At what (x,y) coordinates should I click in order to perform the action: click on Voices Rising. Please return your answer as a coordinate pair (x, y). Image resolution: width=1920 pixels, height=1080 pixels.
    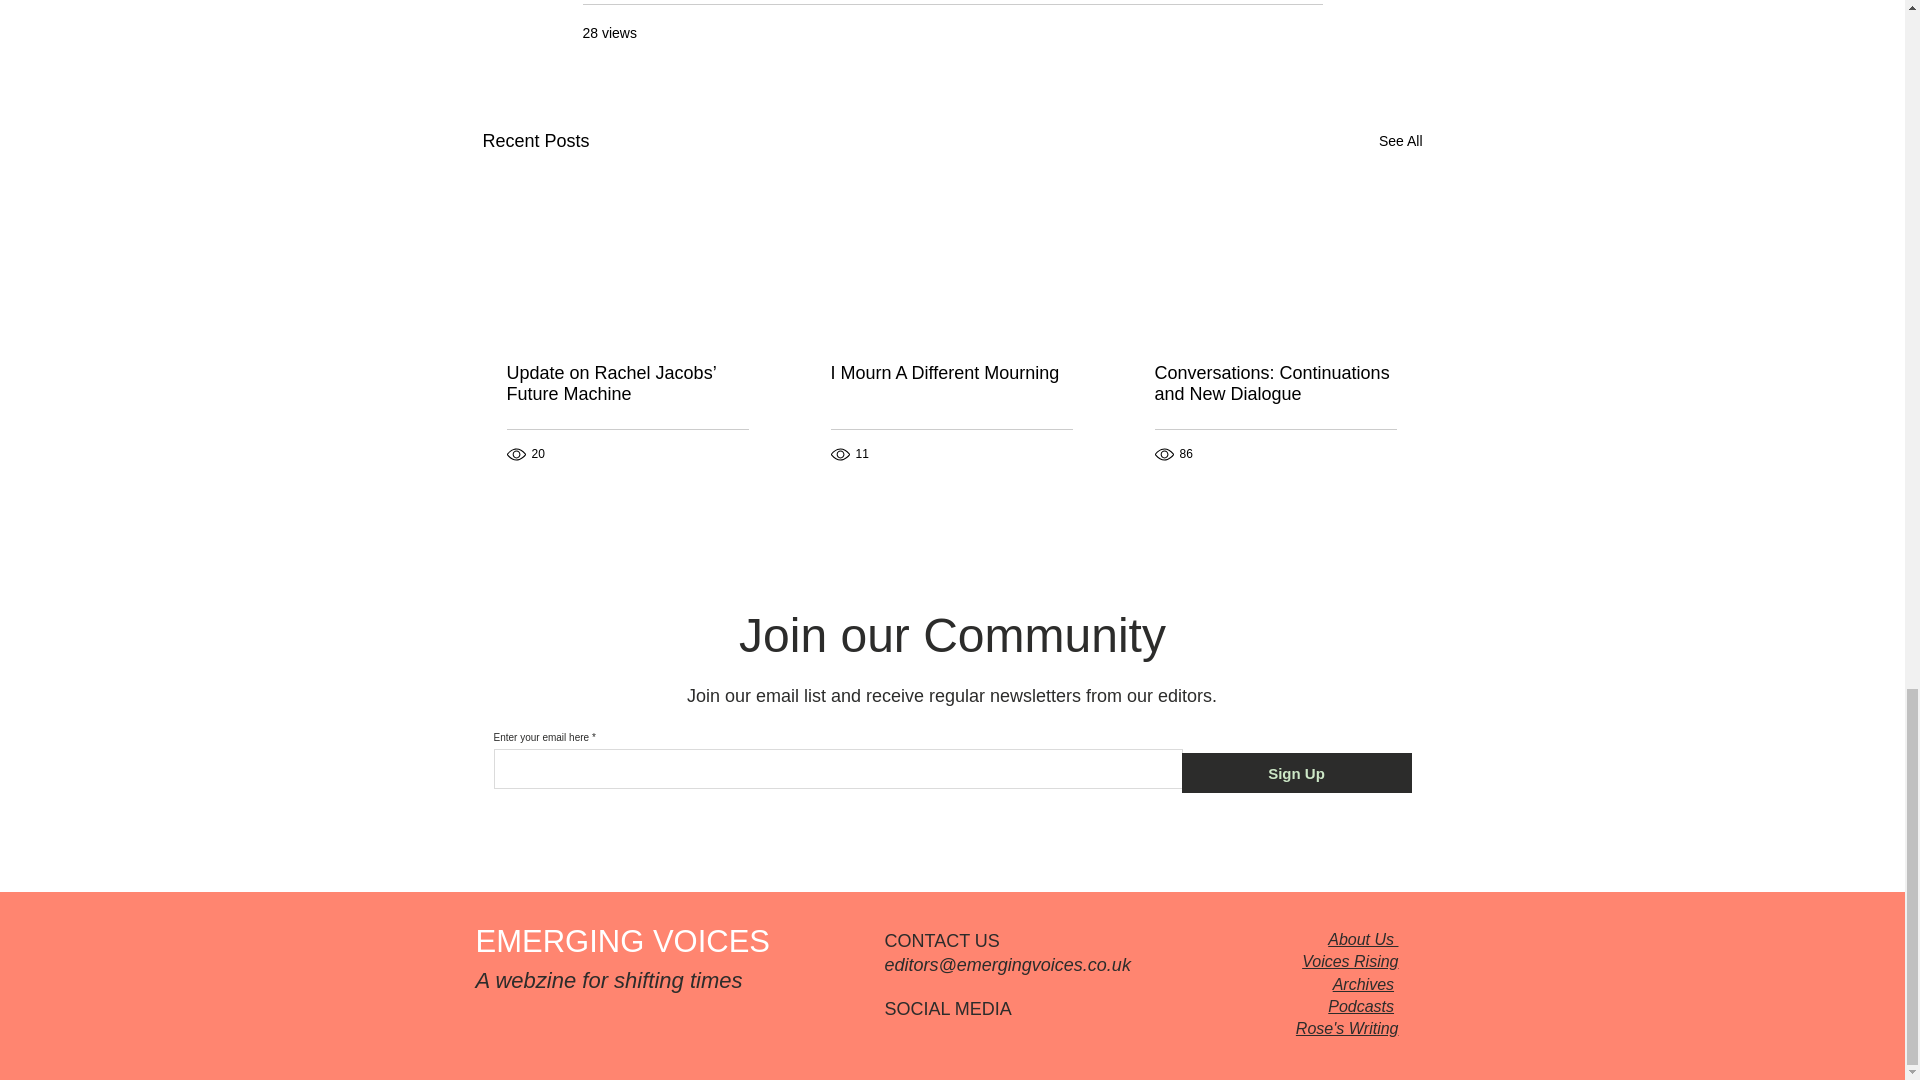
    Looking at the image, I should click on (1349, 960).